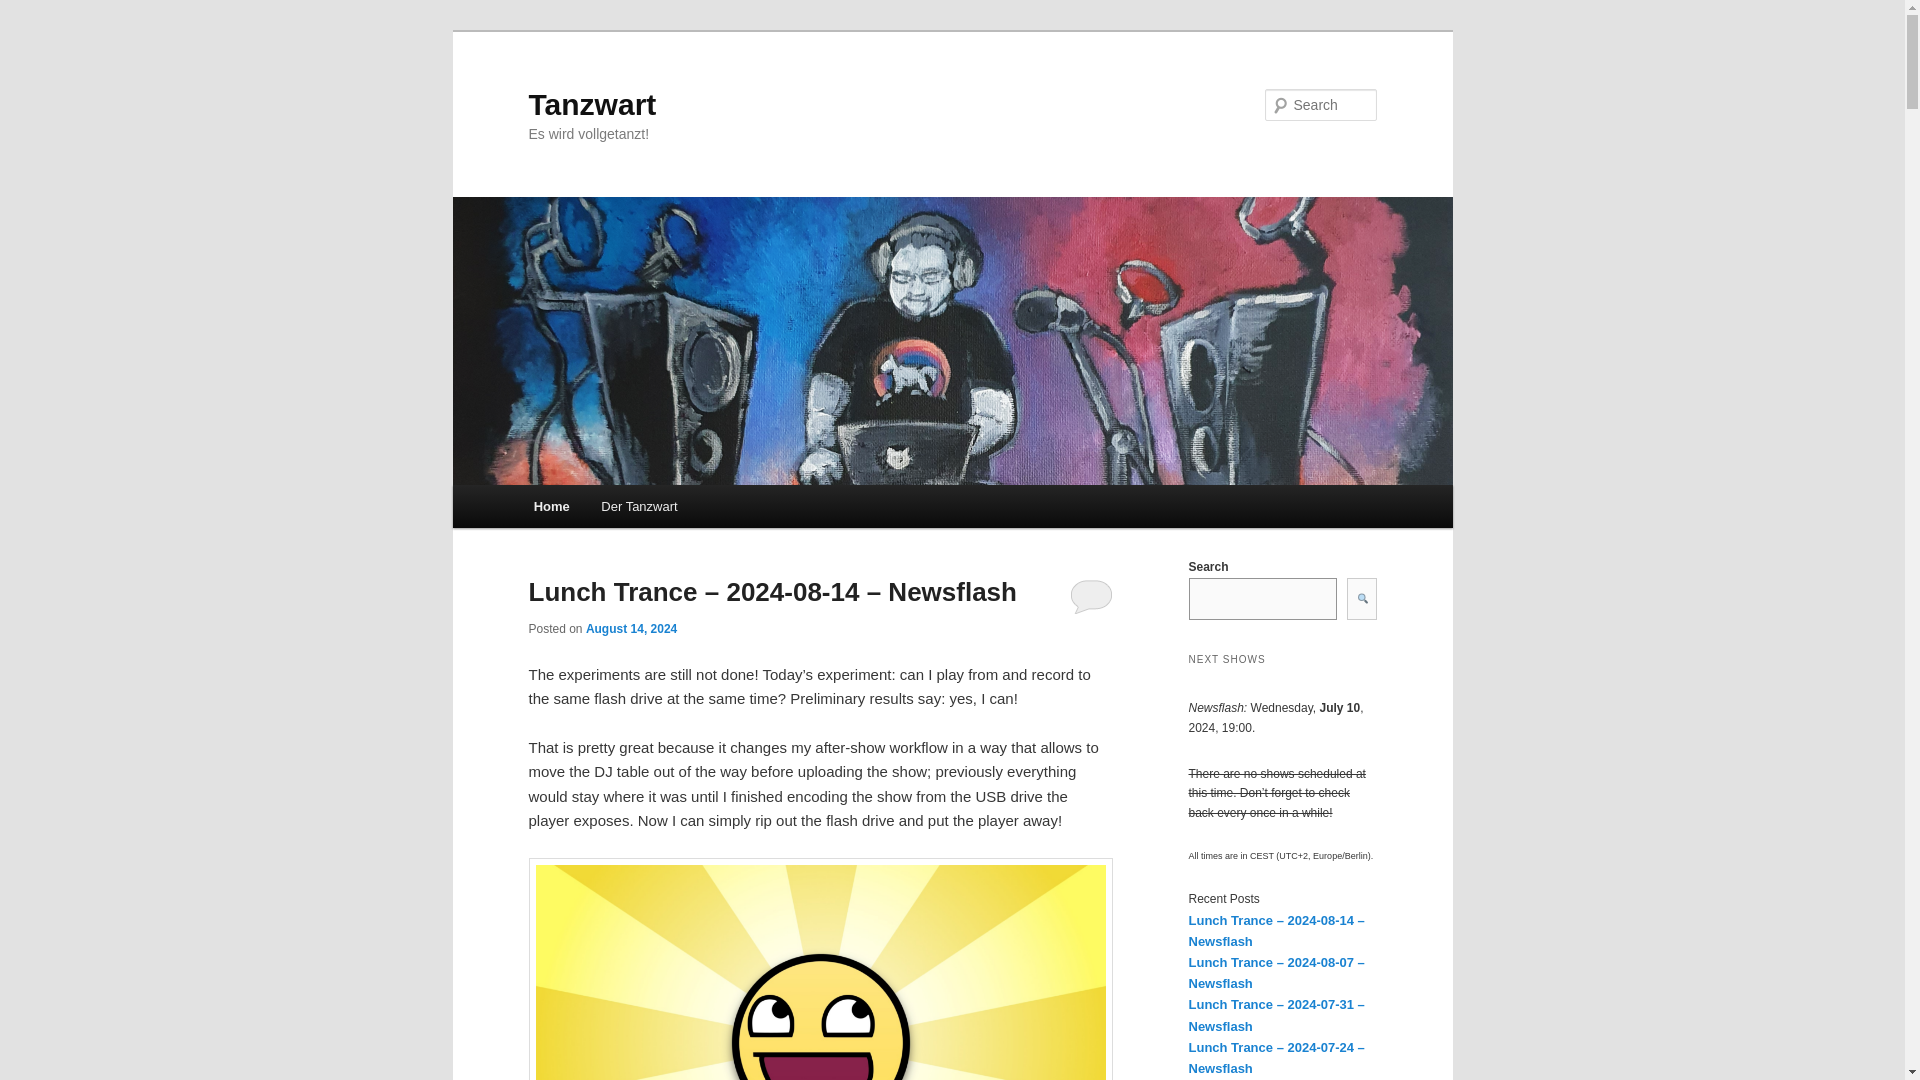  What do you see at coordinates (631, 629) in the screenshot?
I see `19:00` at bounding box center [631, 629].